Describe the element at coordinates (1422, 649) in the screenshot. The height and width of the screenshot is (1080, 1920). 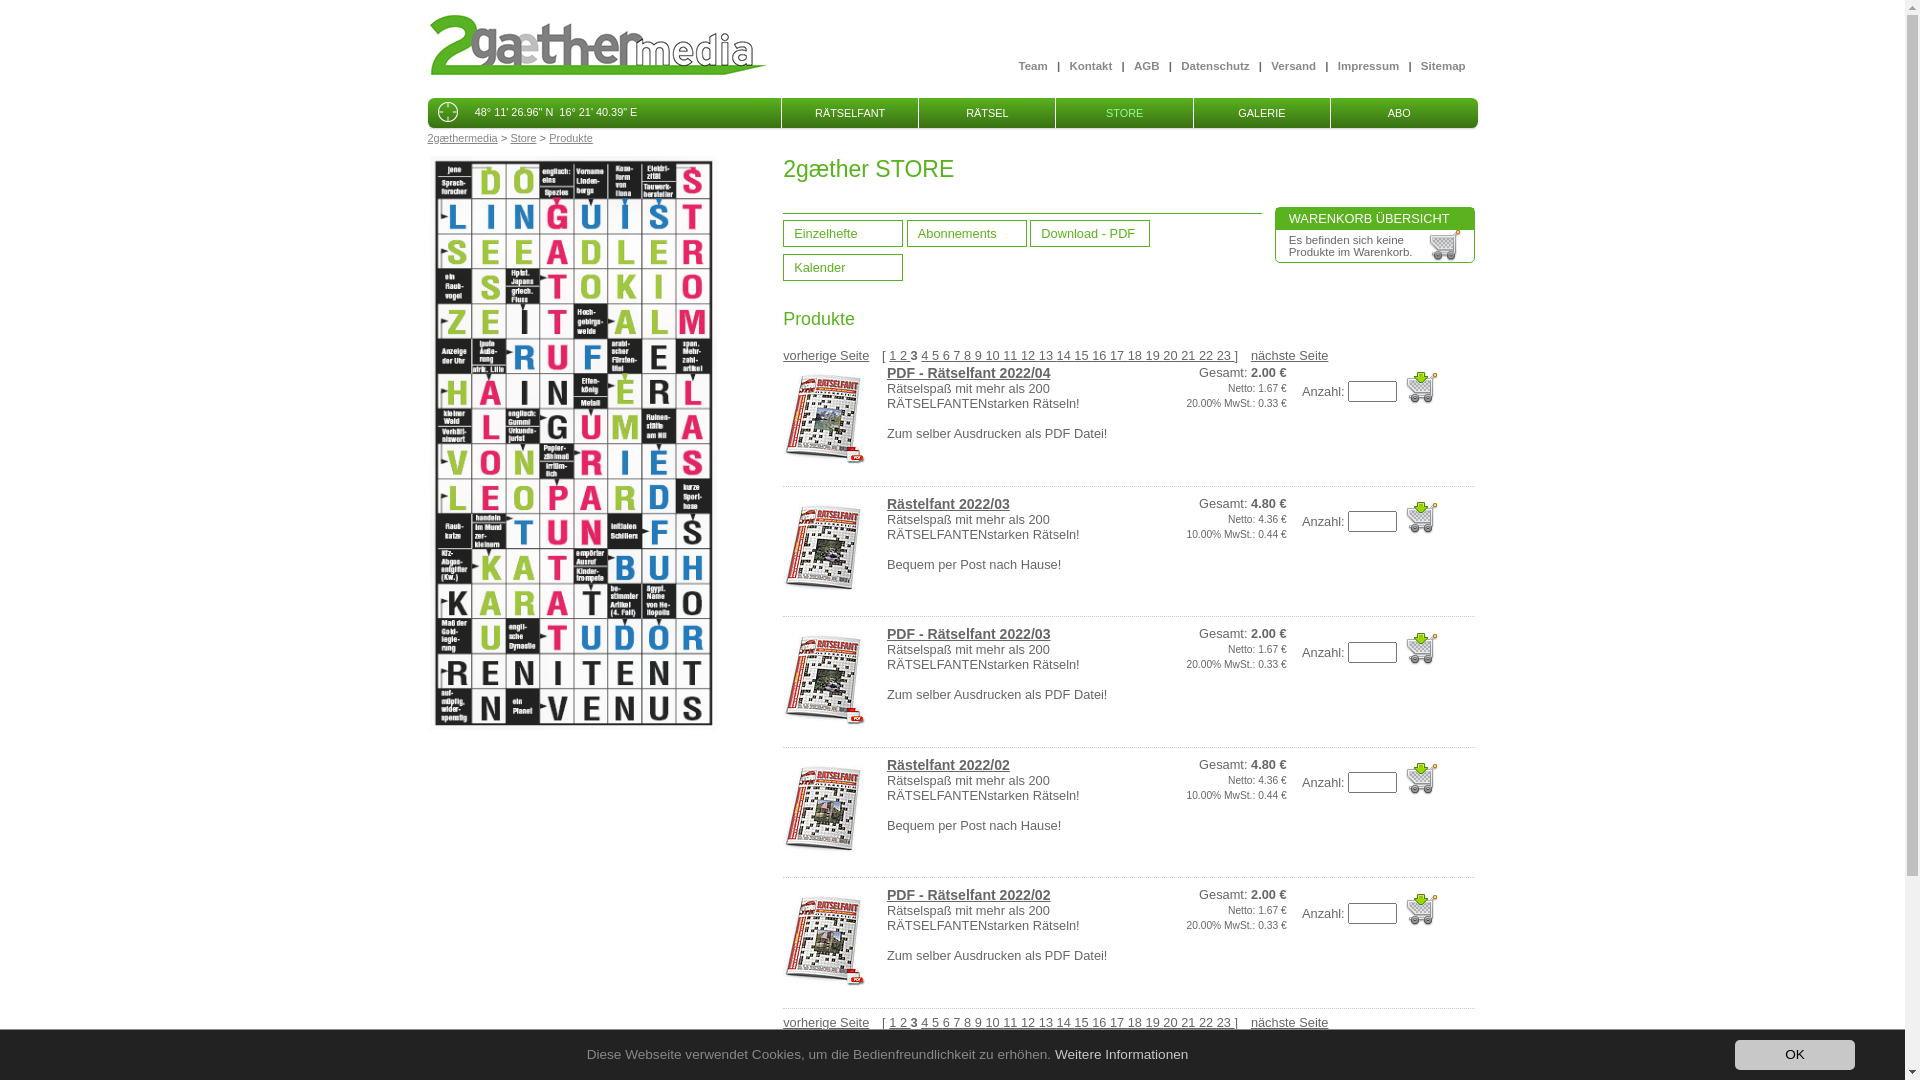
I see `Artikel in den Warenkorb legen` at that location.